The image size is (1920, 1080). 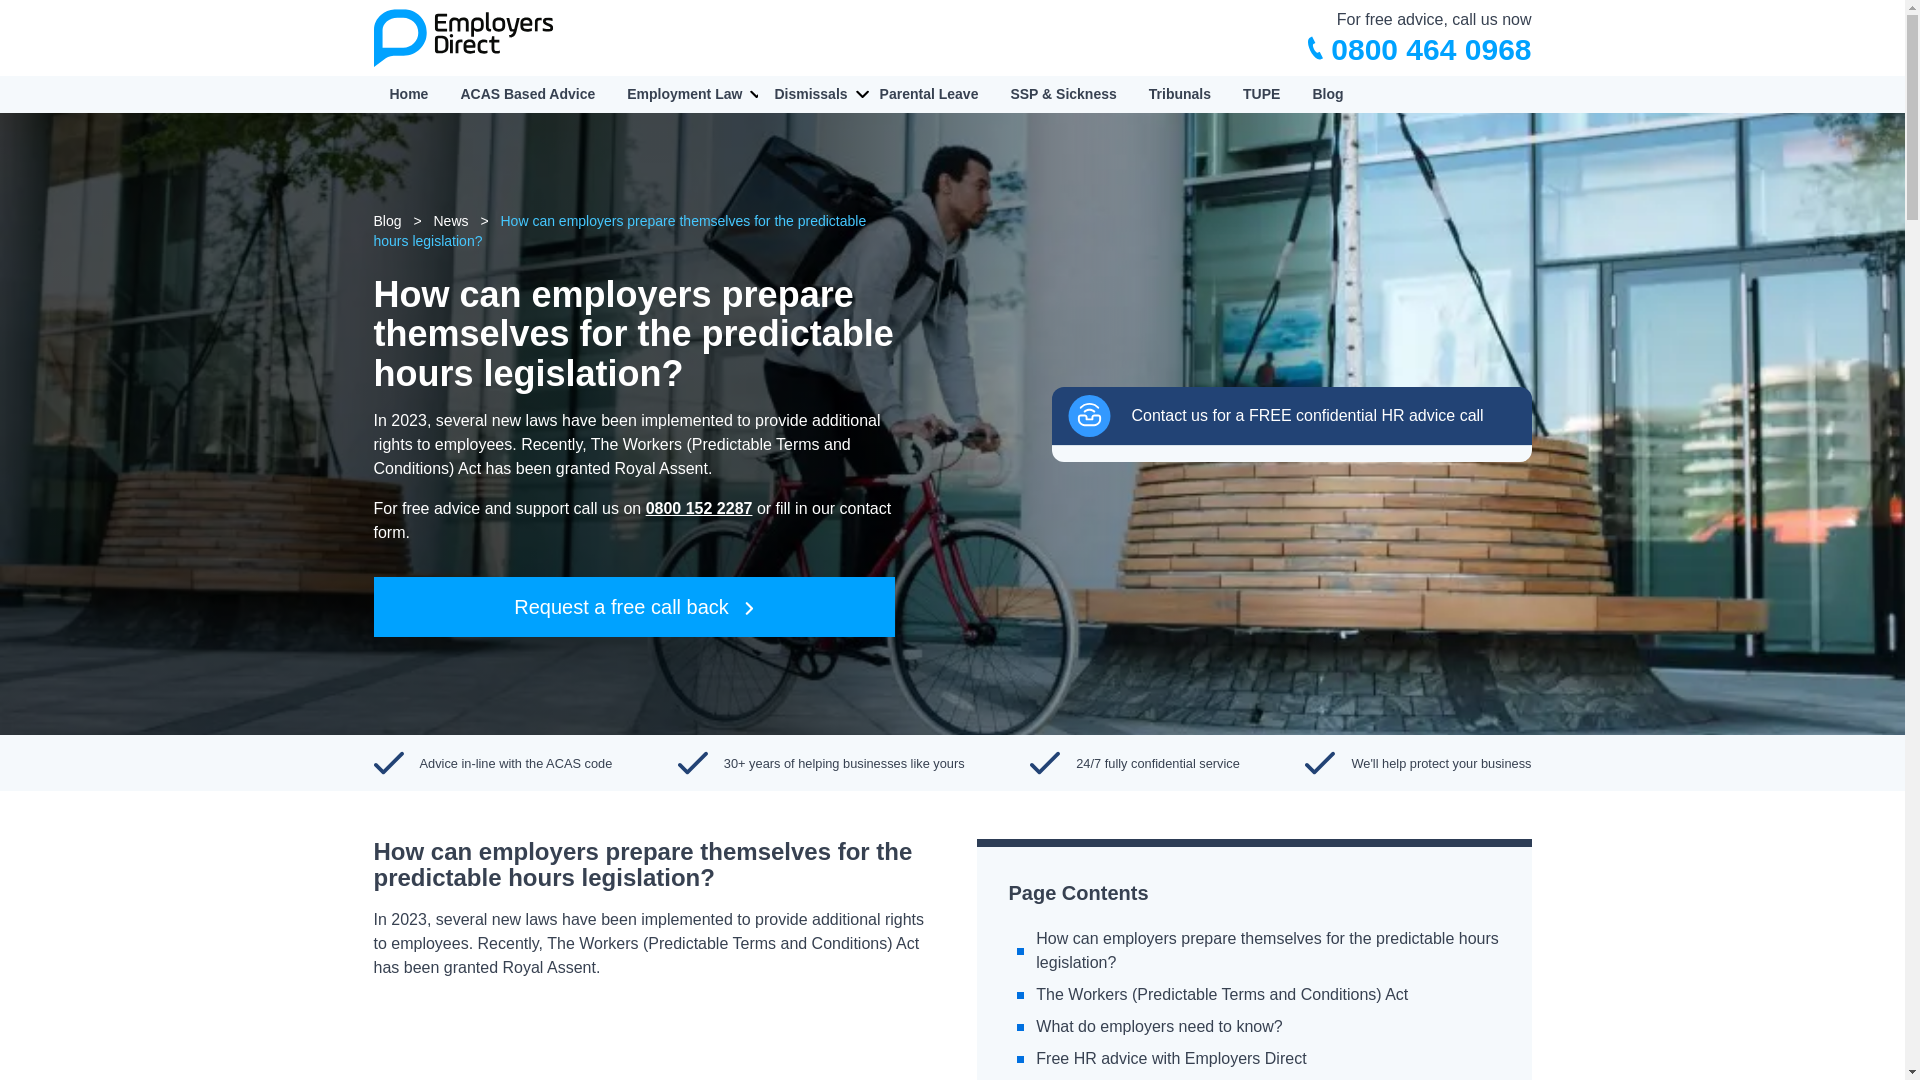 I want to click on ACAS Based Advice, so click(x=528, y=94).